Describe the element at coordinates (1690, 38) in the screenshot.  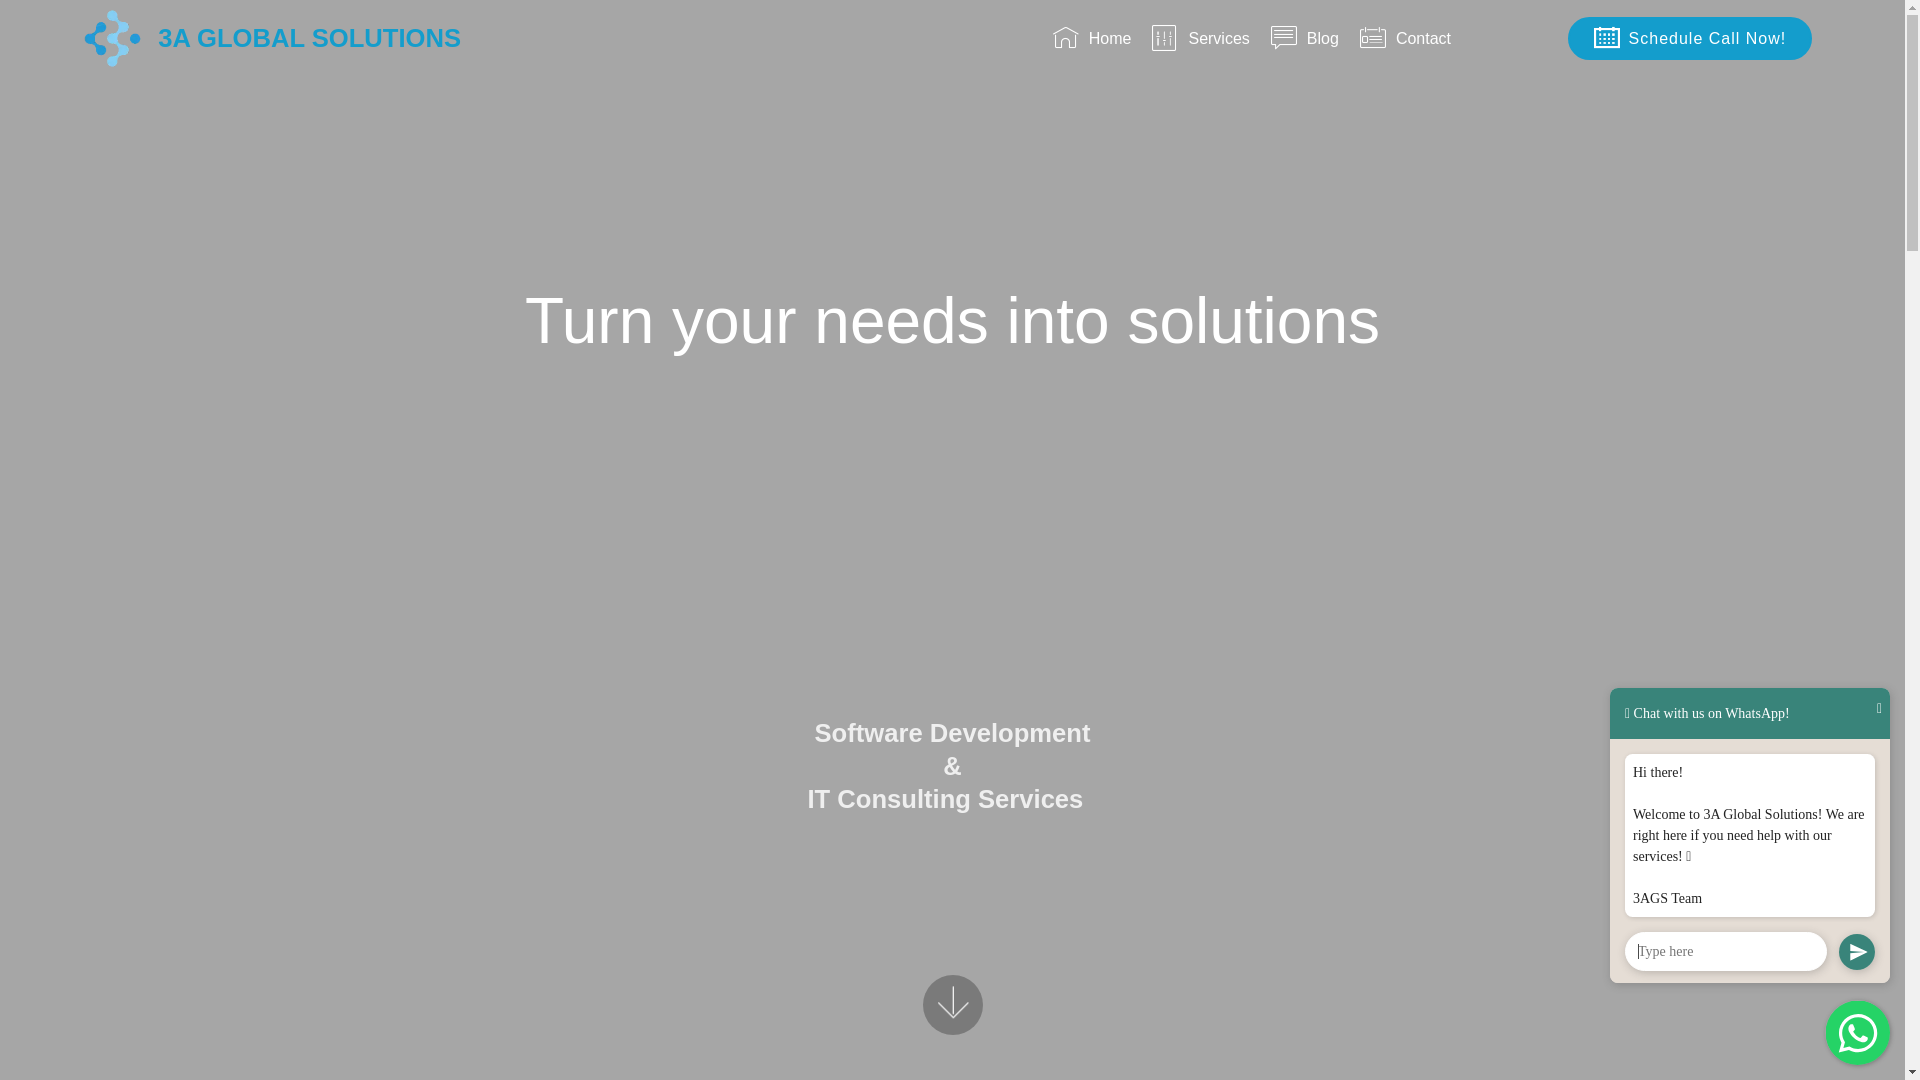
I see `Schedule Call Now!` at that location.